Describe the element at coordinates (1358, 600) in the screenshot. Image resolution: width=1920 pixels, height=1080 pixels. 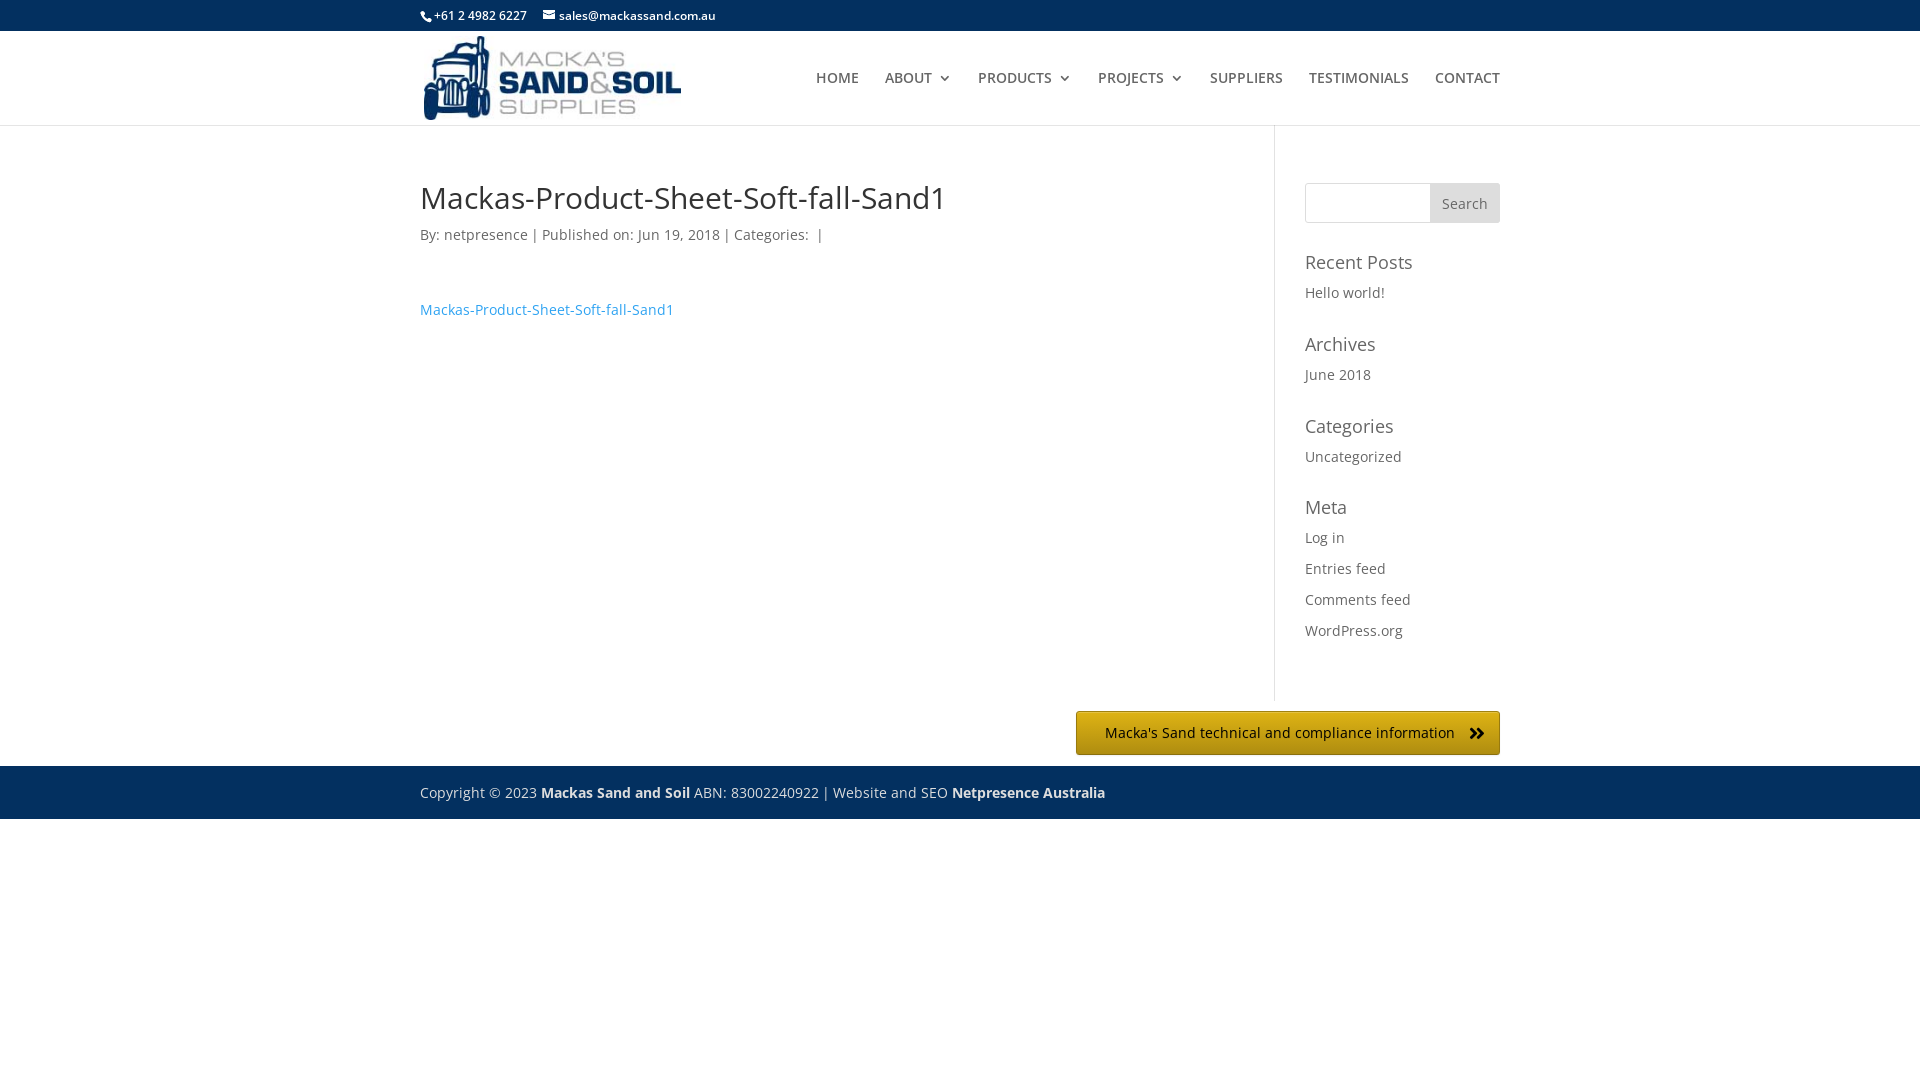
I see `Comments feed` at that location.